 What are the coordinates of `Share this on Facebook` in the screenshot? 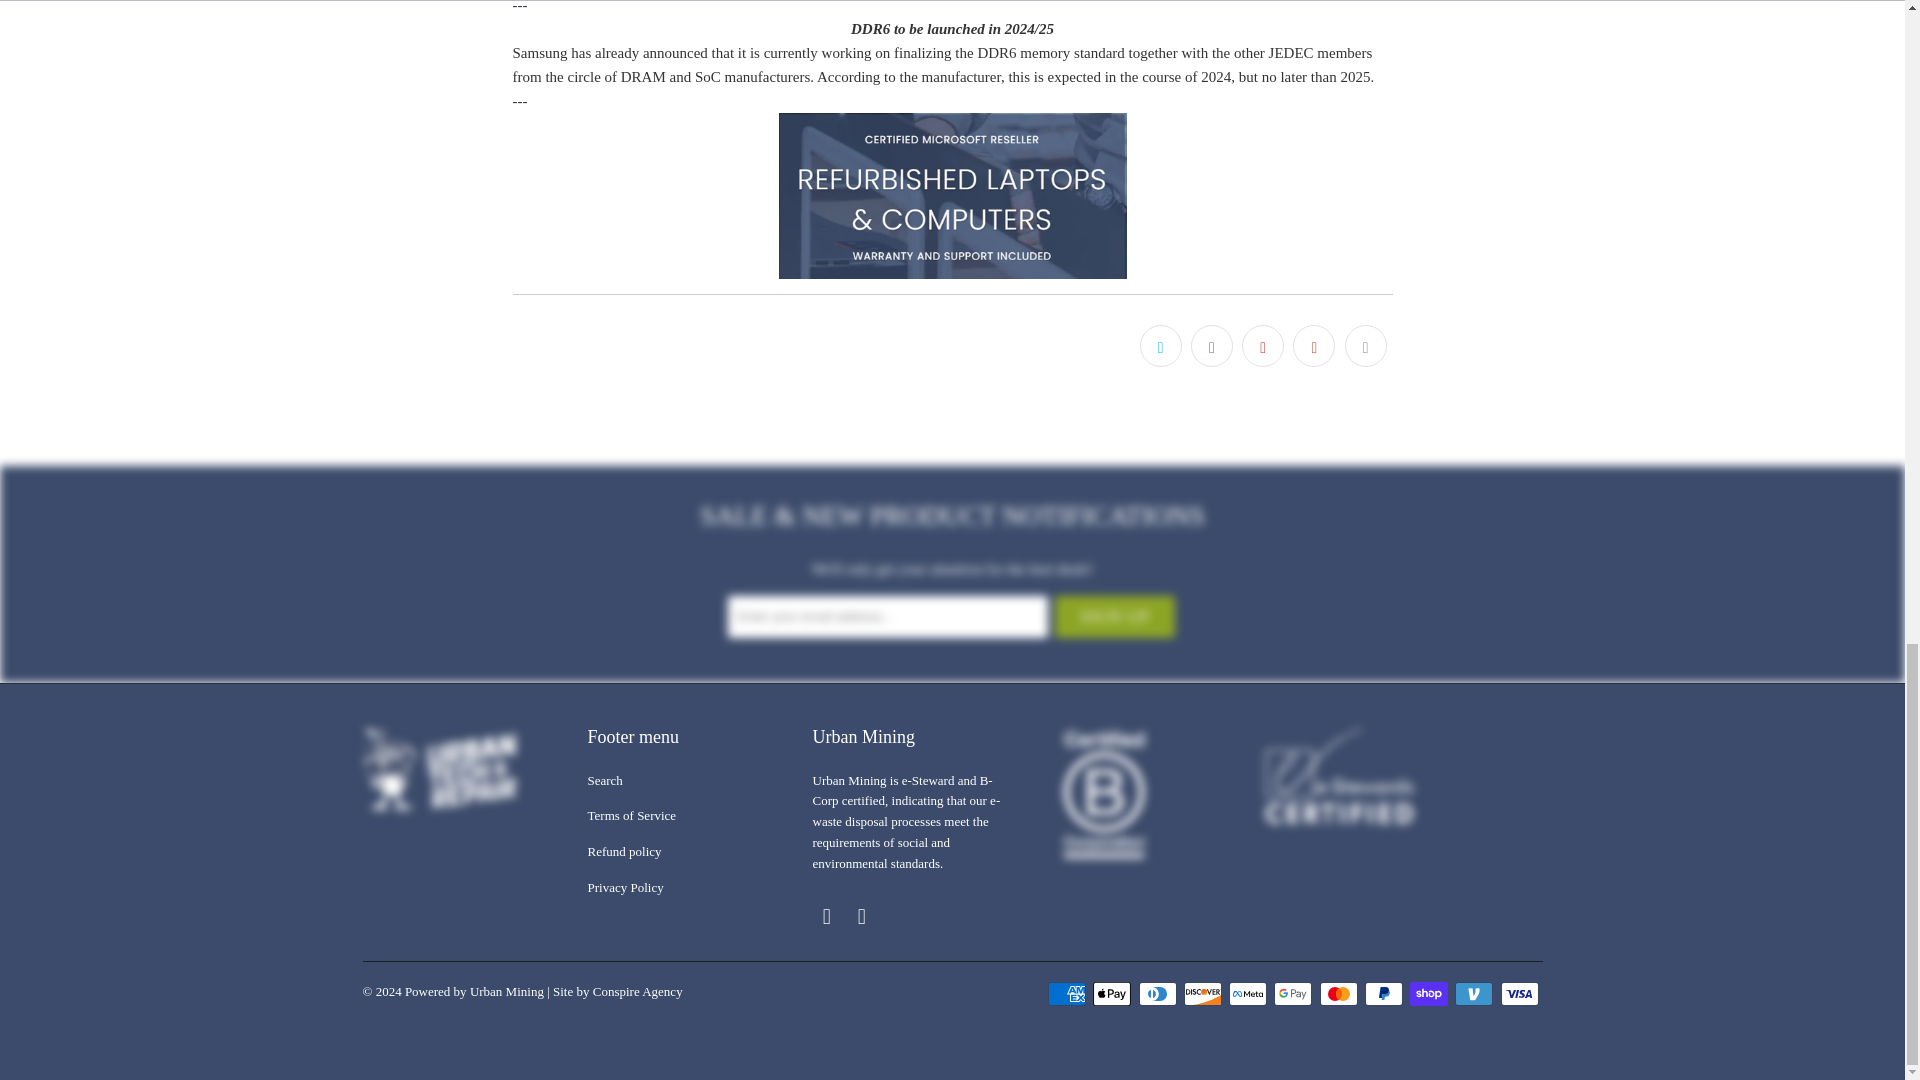 It's located at (1211, 346).